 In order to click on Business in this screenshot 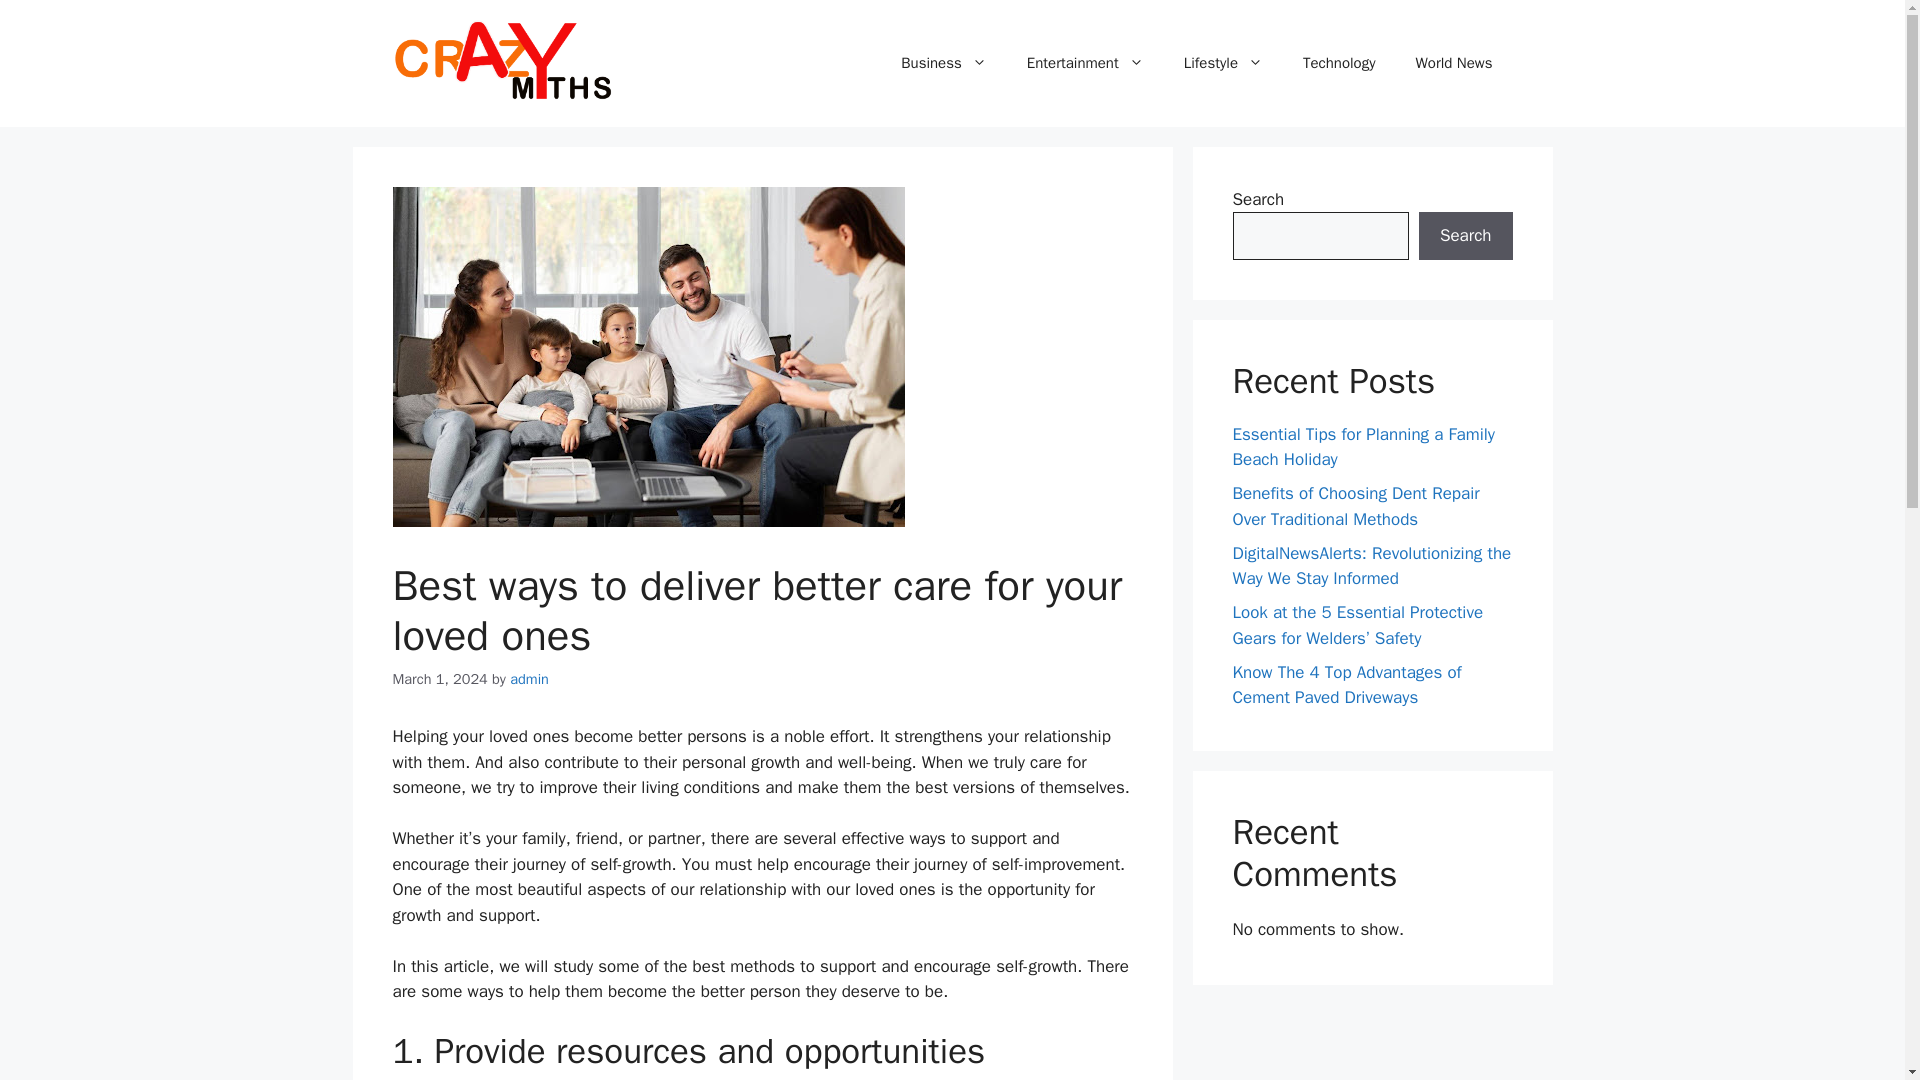, I will do `click(944, 62)`.